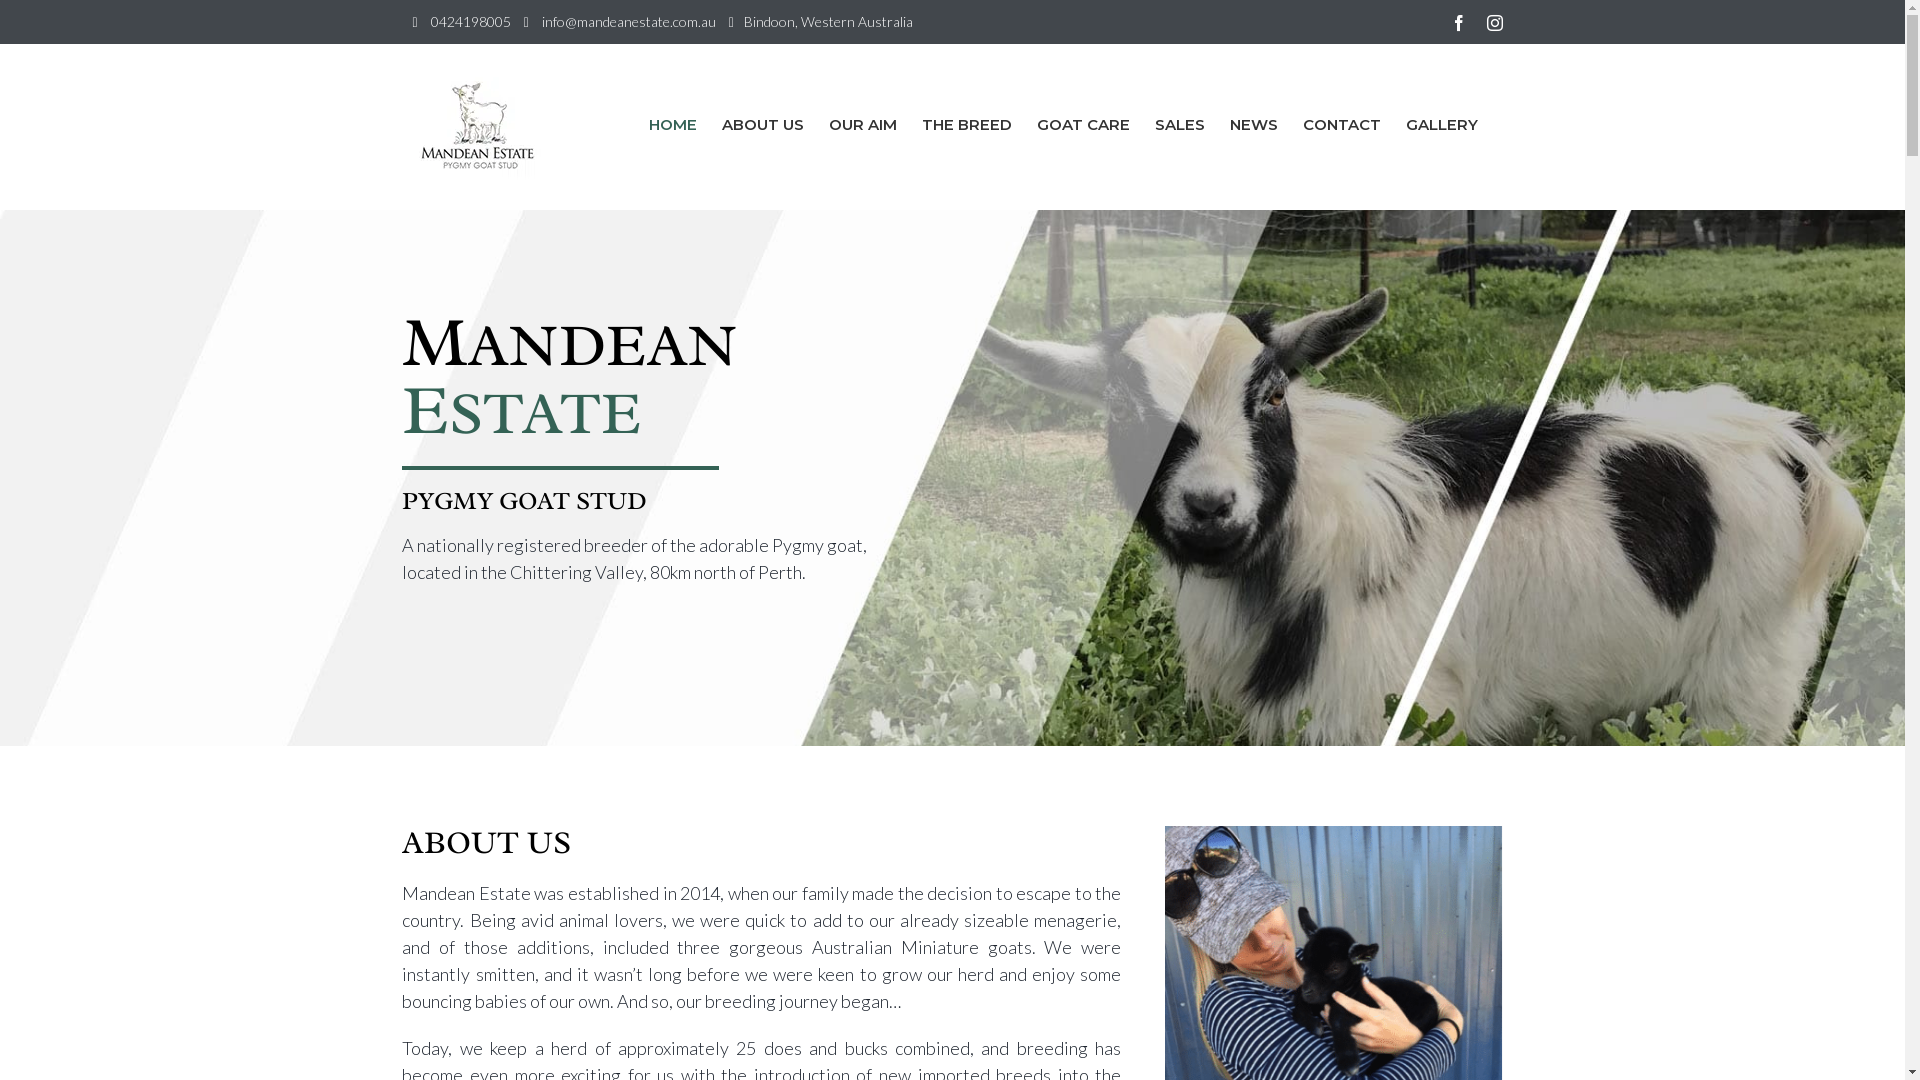 Image resolution: width=1920 pixels, height=1080 pixels. Describe the element at coordinates (1179, 124) in the screenshot. I see `SALES` at that location.